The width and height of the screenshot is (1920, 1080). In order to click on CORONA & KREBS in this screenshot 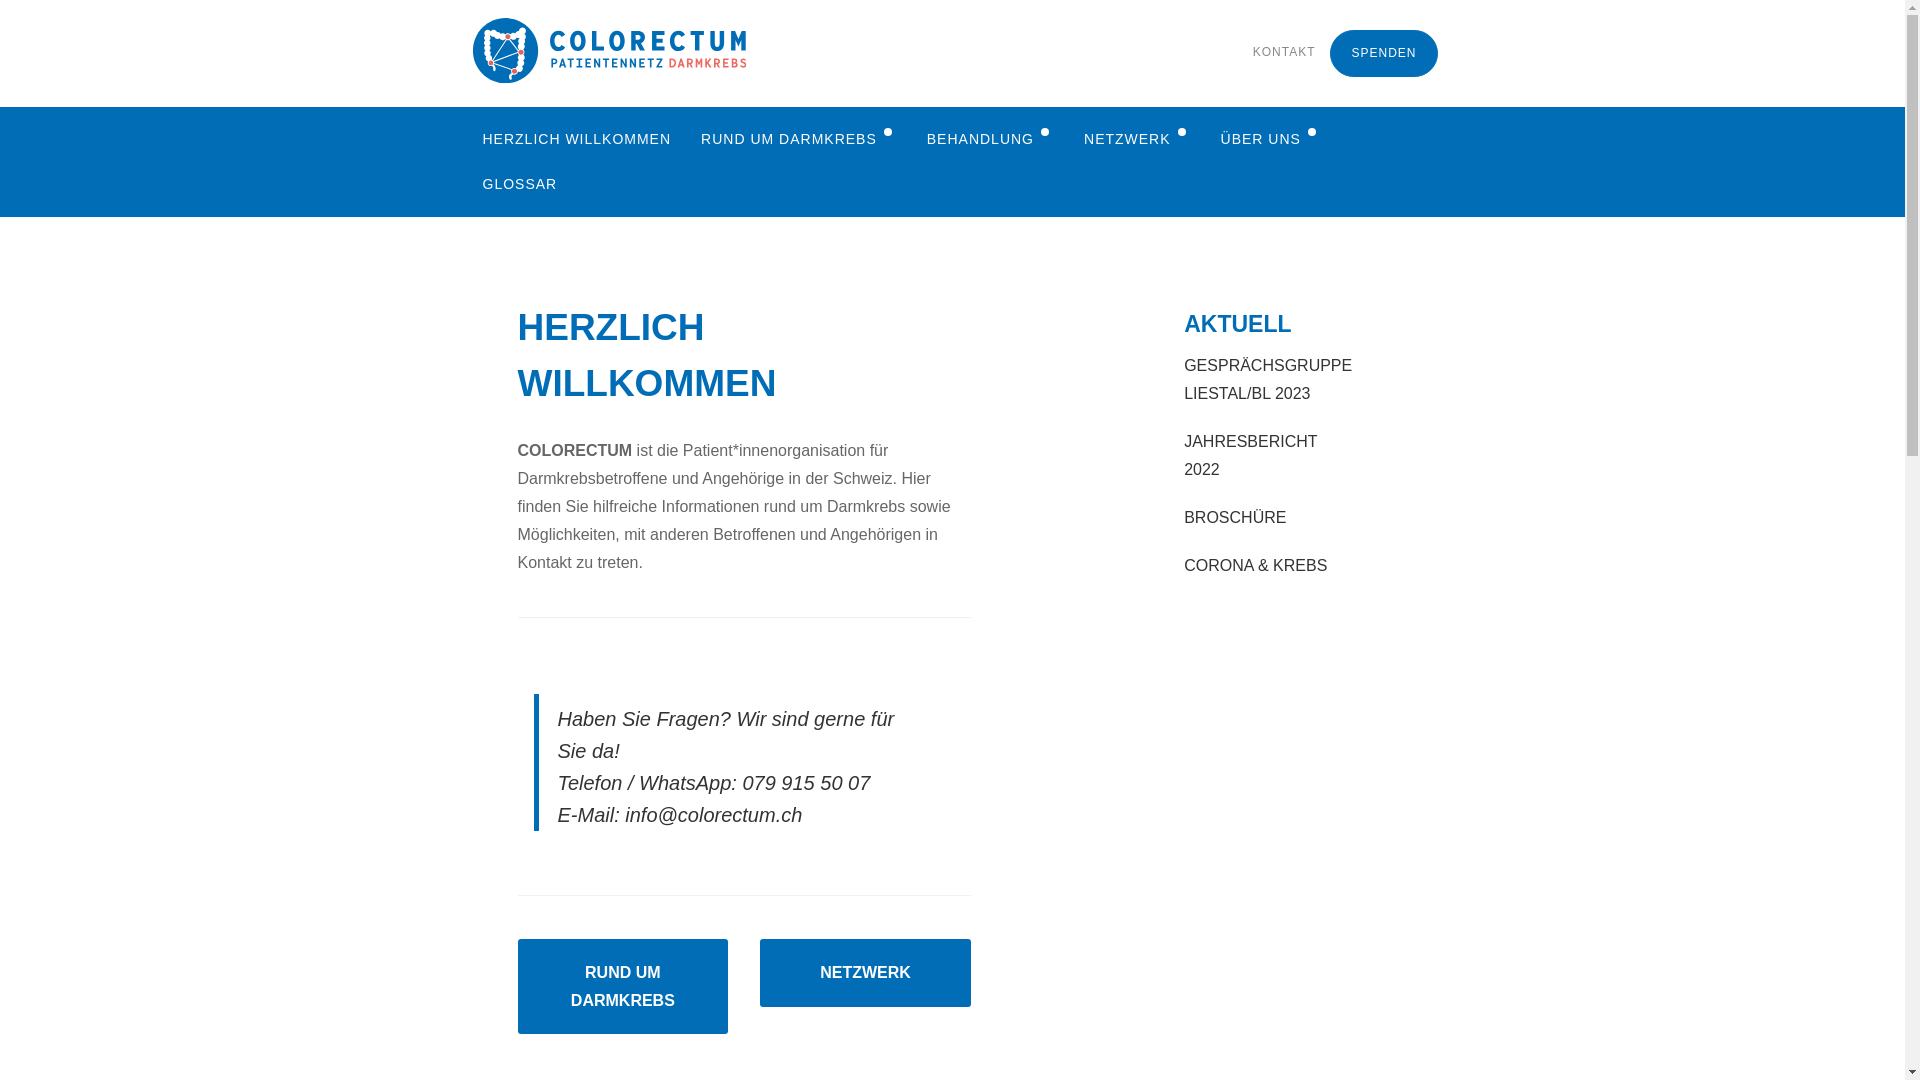, I will do `click(1260, 566)`.